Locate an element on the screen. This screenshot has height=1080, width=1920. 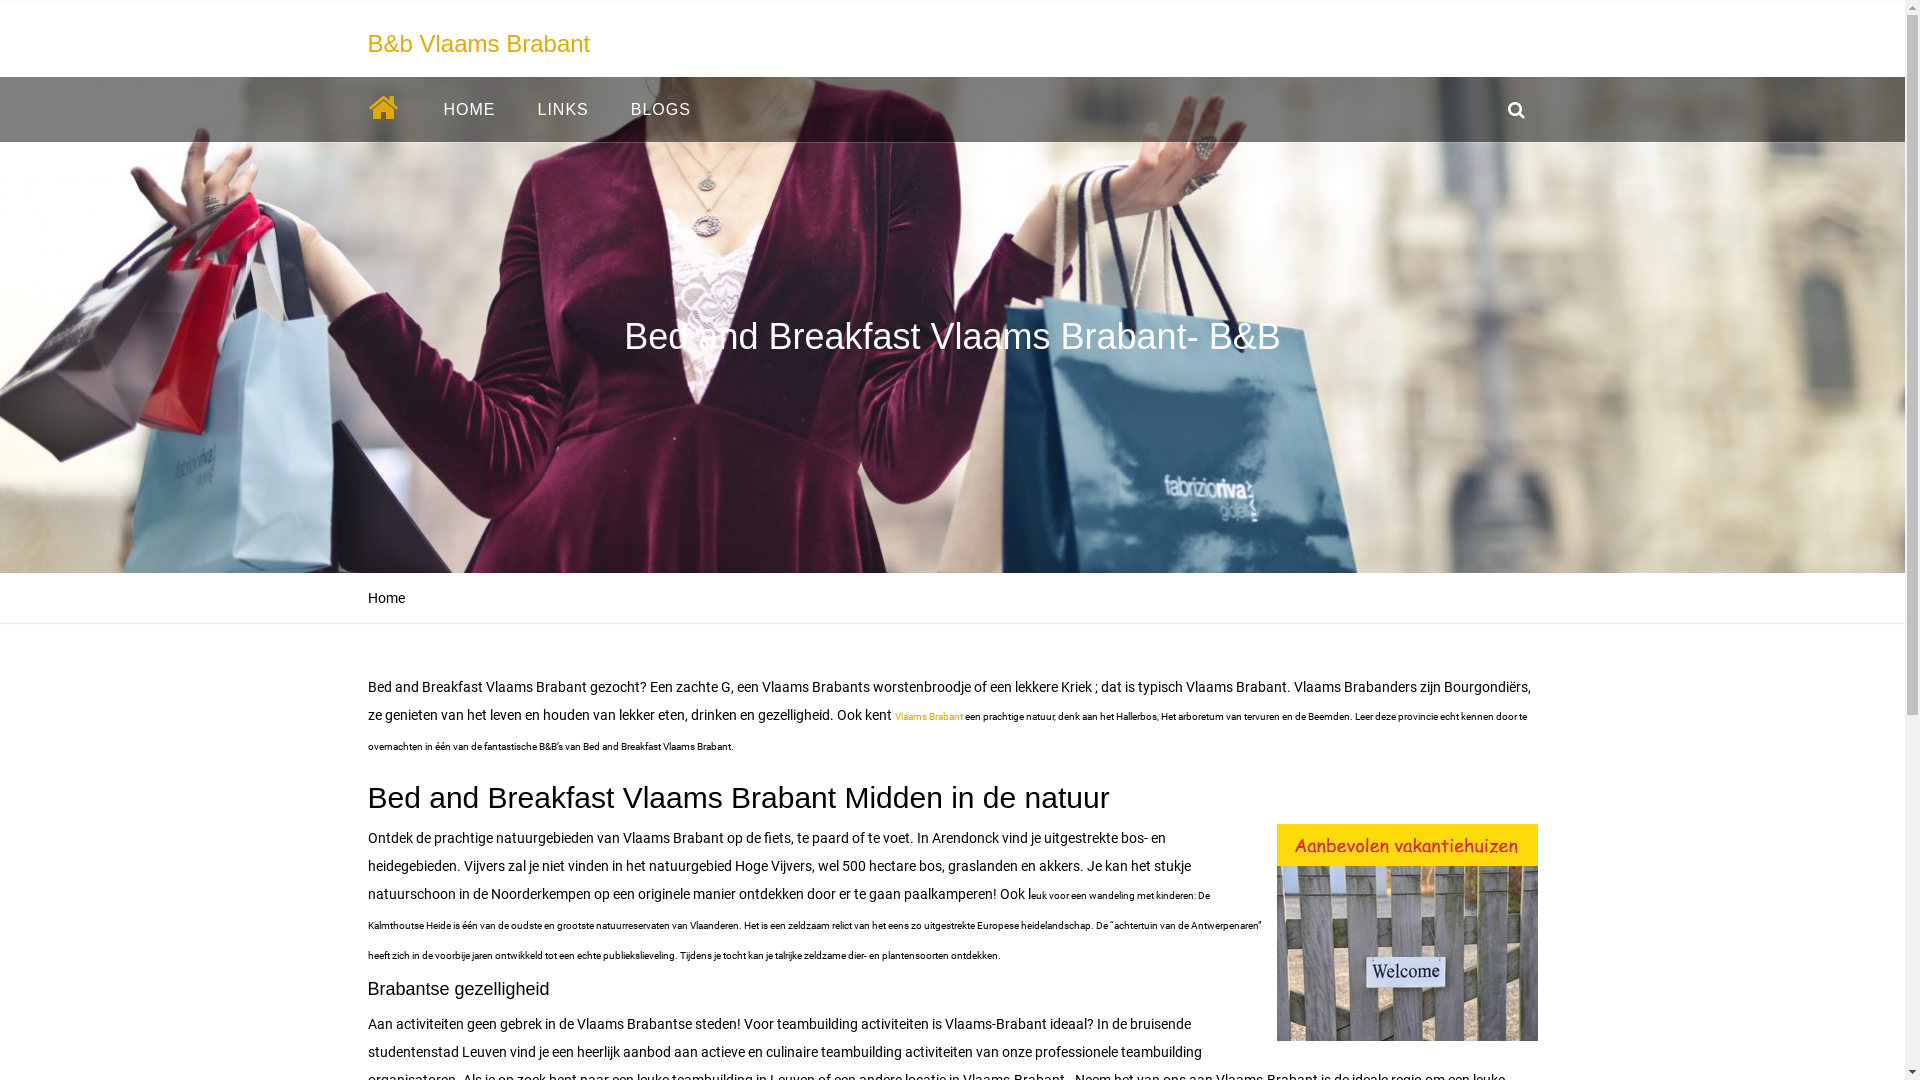
Vlaams Brabant is located at coordinates (928, 716).